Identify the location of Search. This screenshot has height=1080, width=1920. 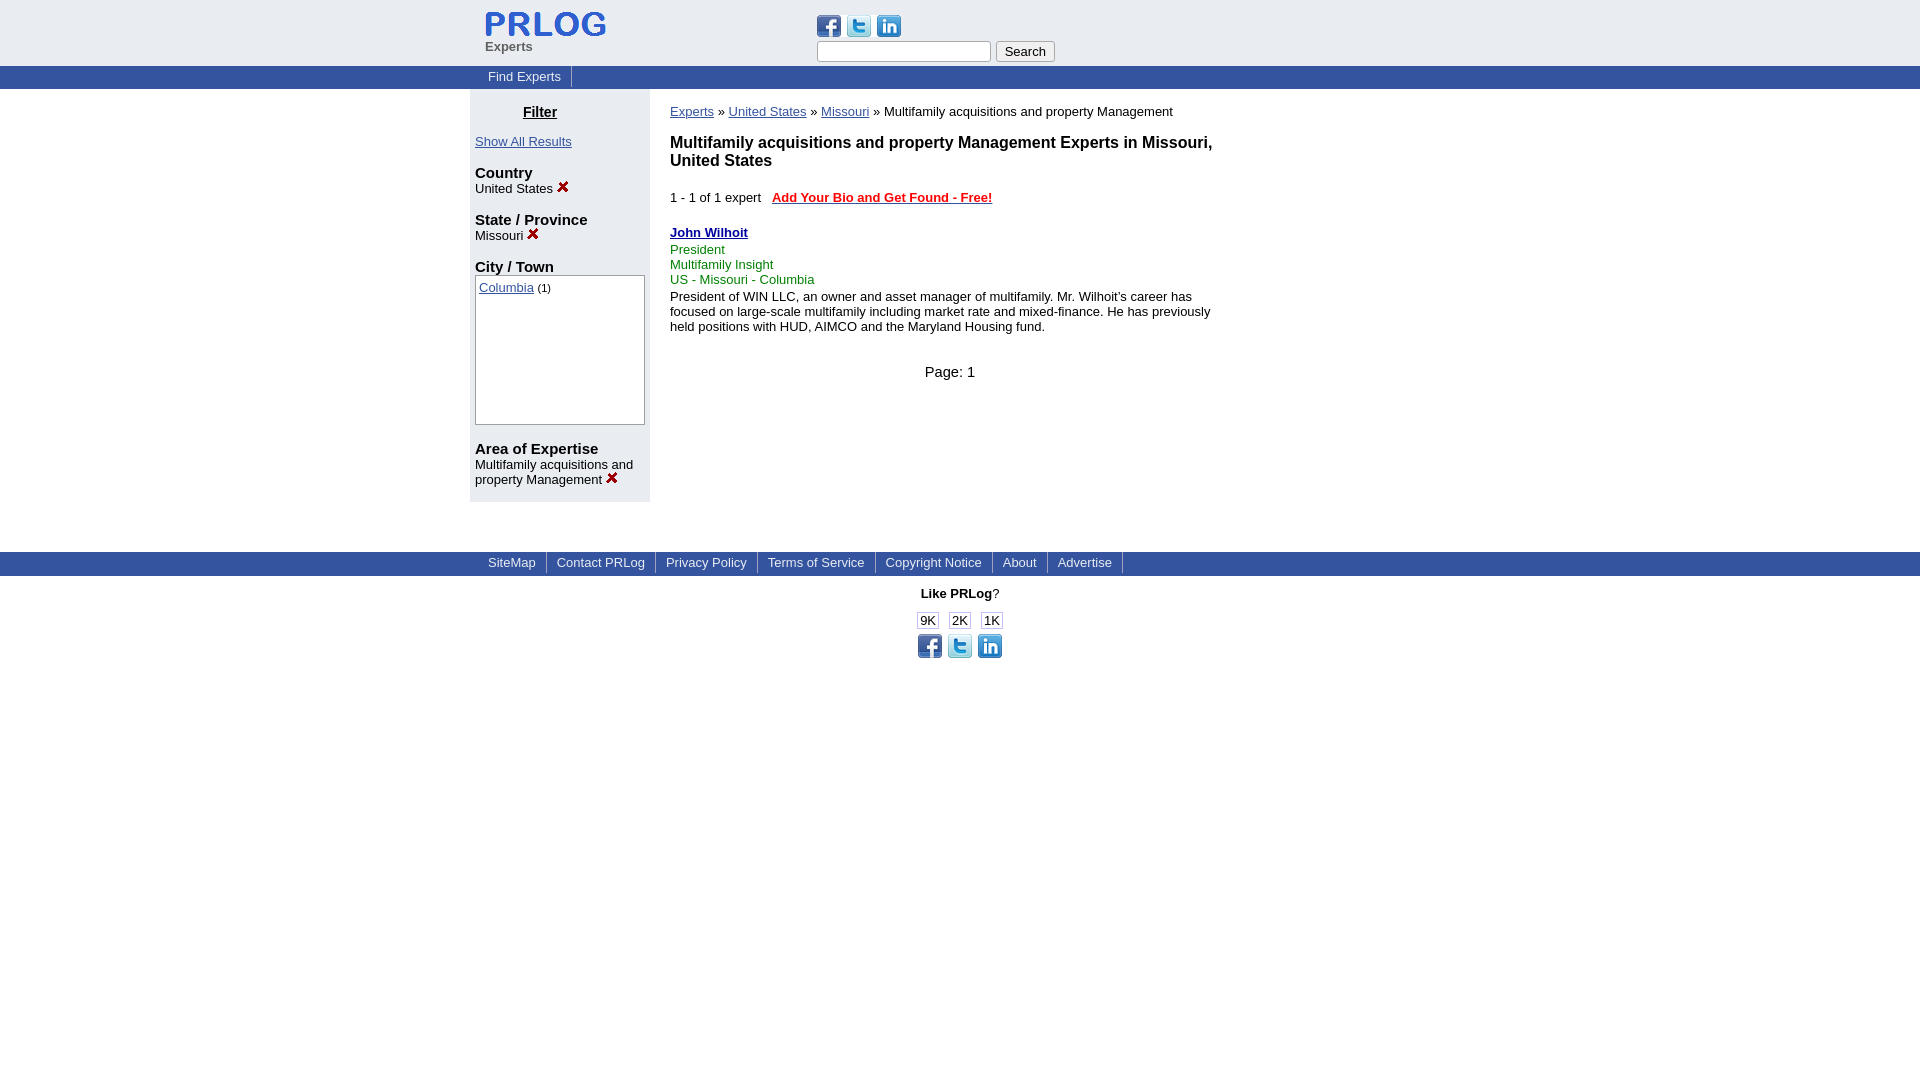
(1025, 51).